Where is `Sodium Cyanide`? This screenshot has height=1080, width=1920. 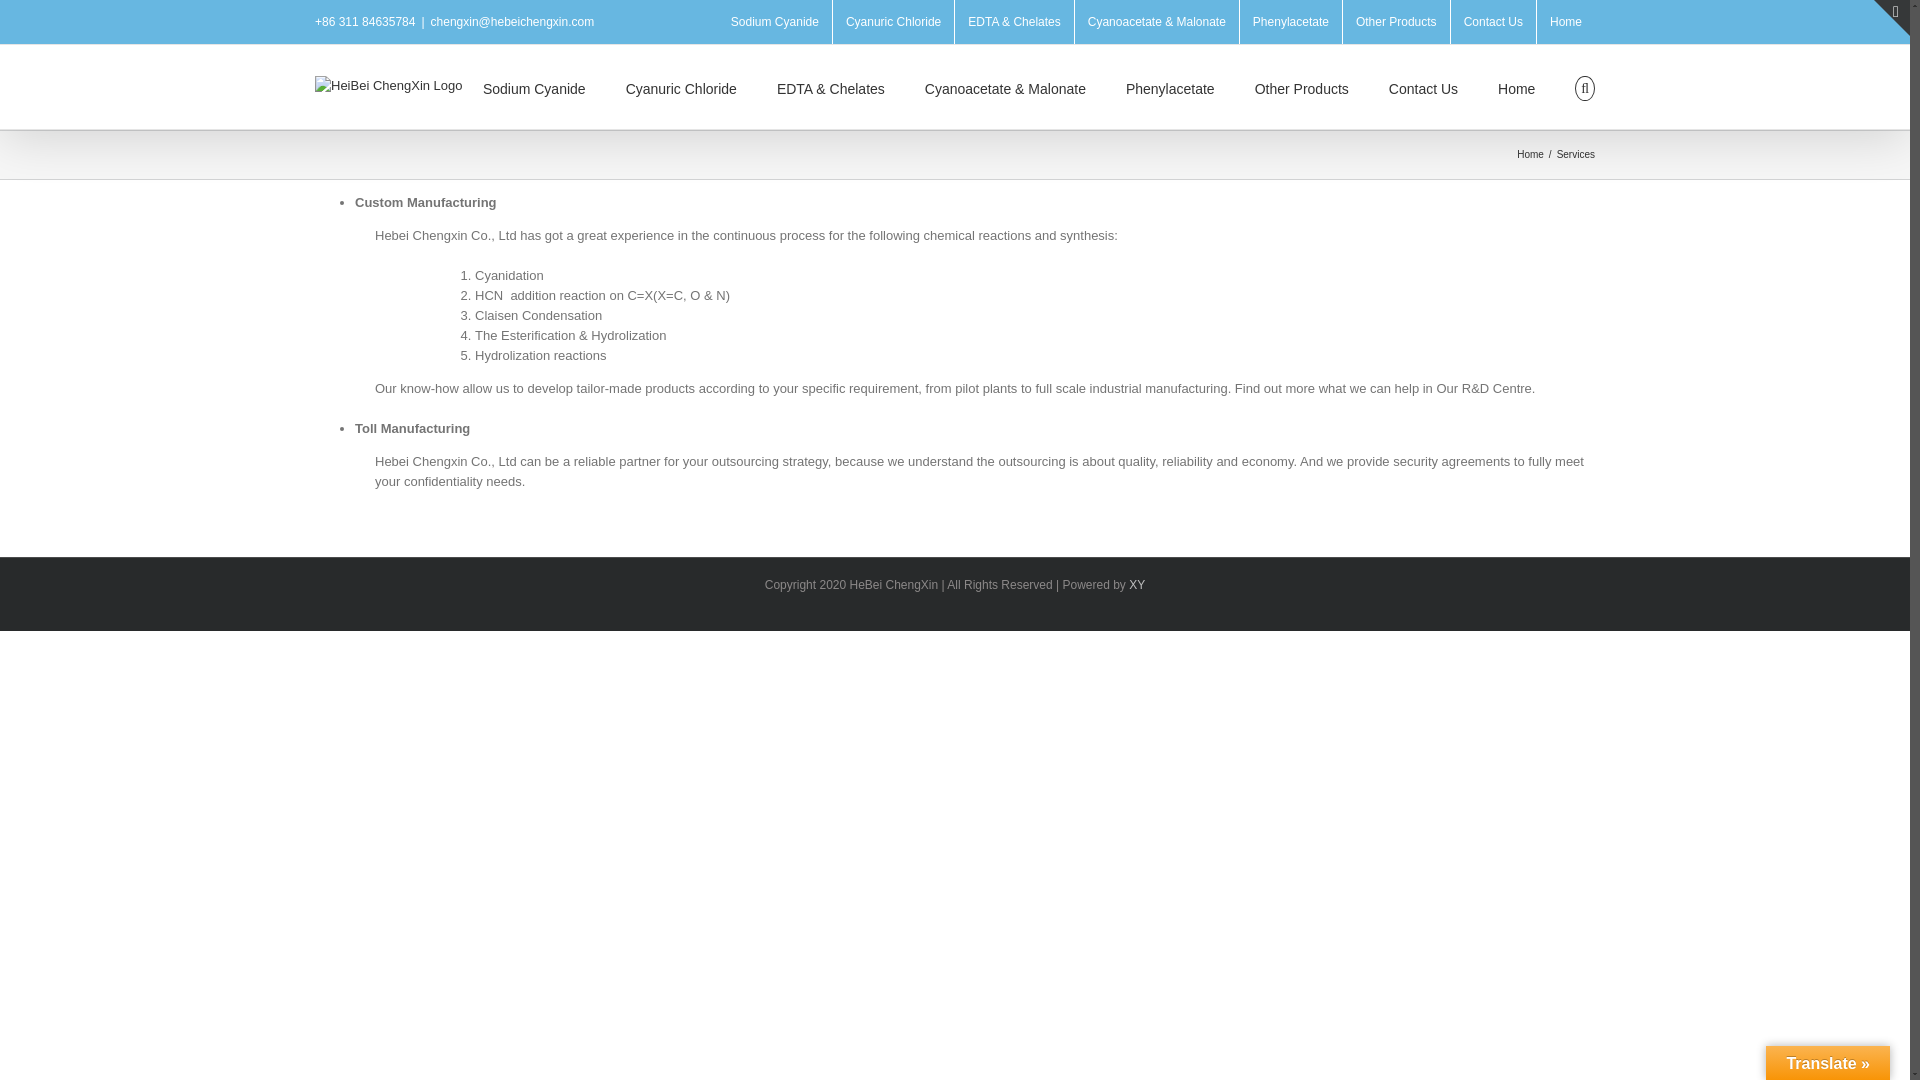
Sodium Cyanide is located at coordinates (774, 22).